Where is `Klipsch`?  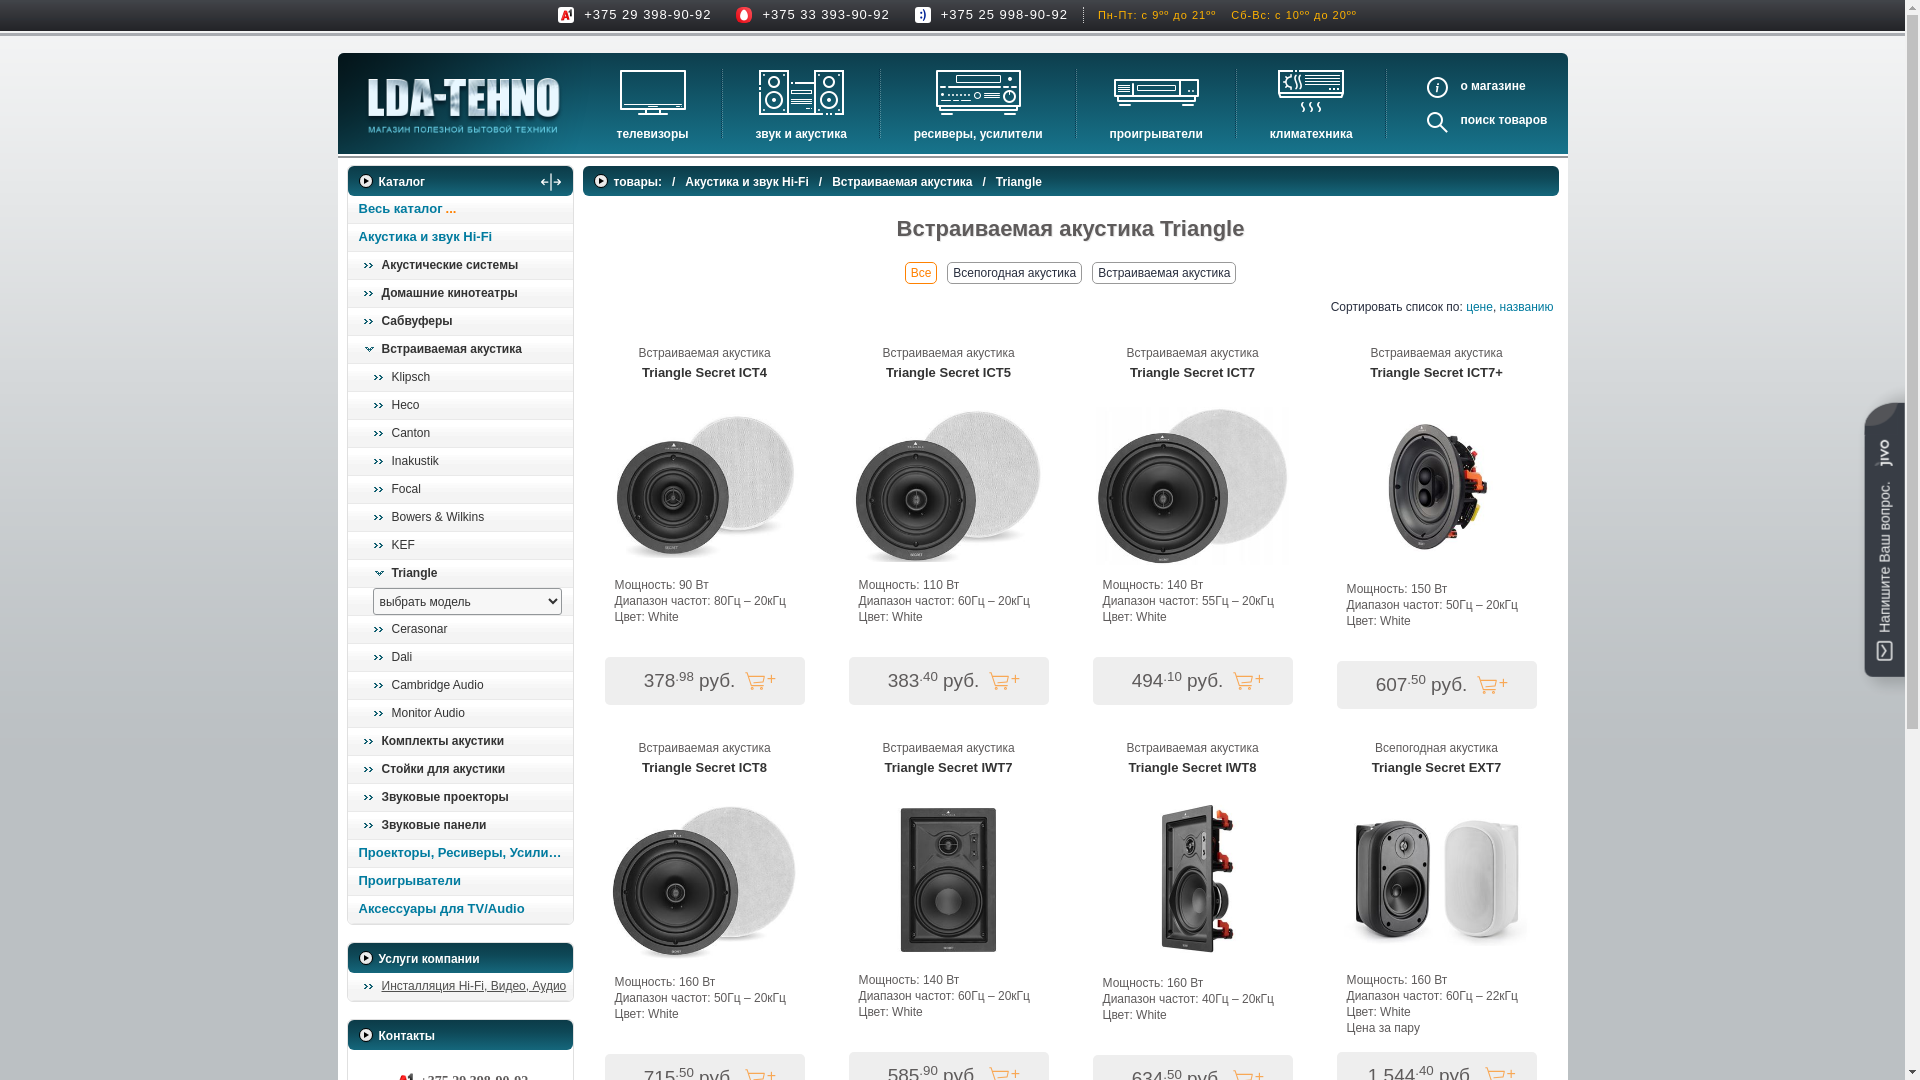
Klipsch is located at coordinates (464, 378).